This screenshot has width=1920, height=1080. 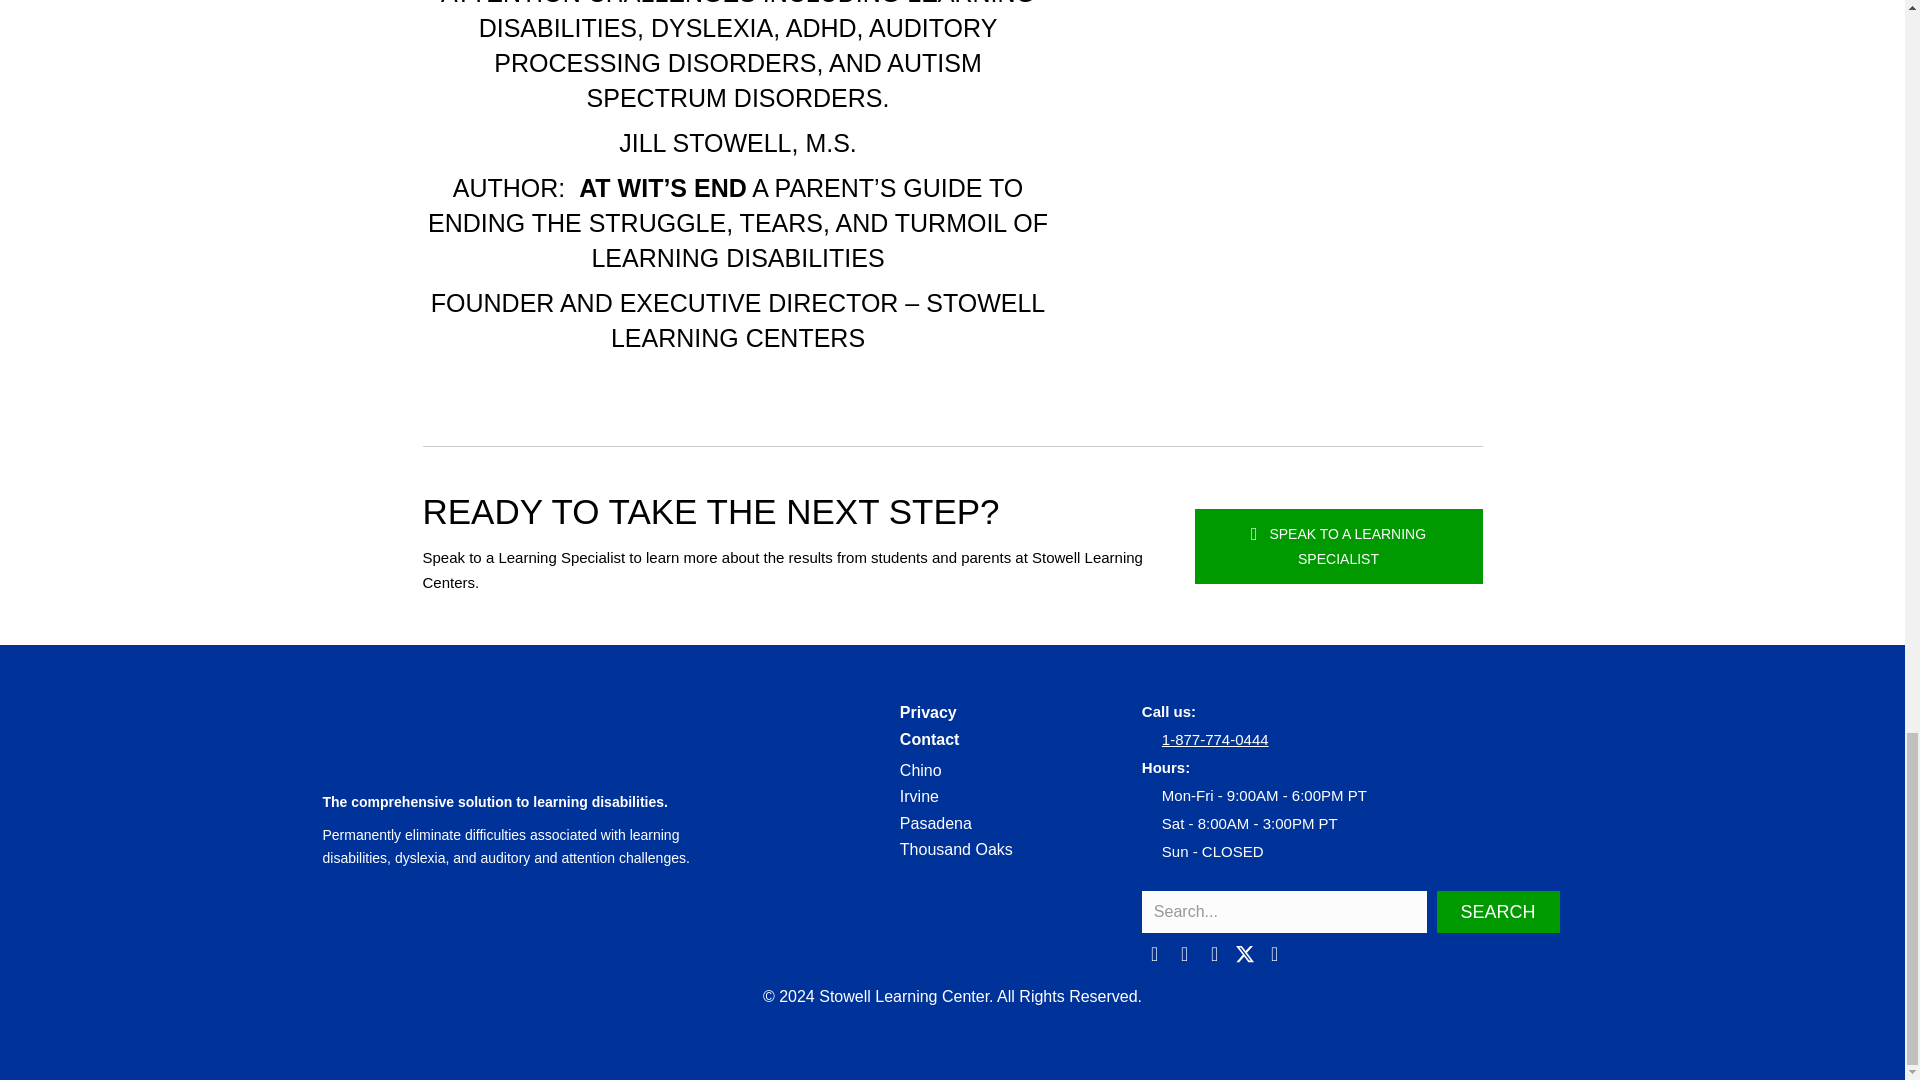 I want to click on SLC Logo - White, so click(x=502, y=732).